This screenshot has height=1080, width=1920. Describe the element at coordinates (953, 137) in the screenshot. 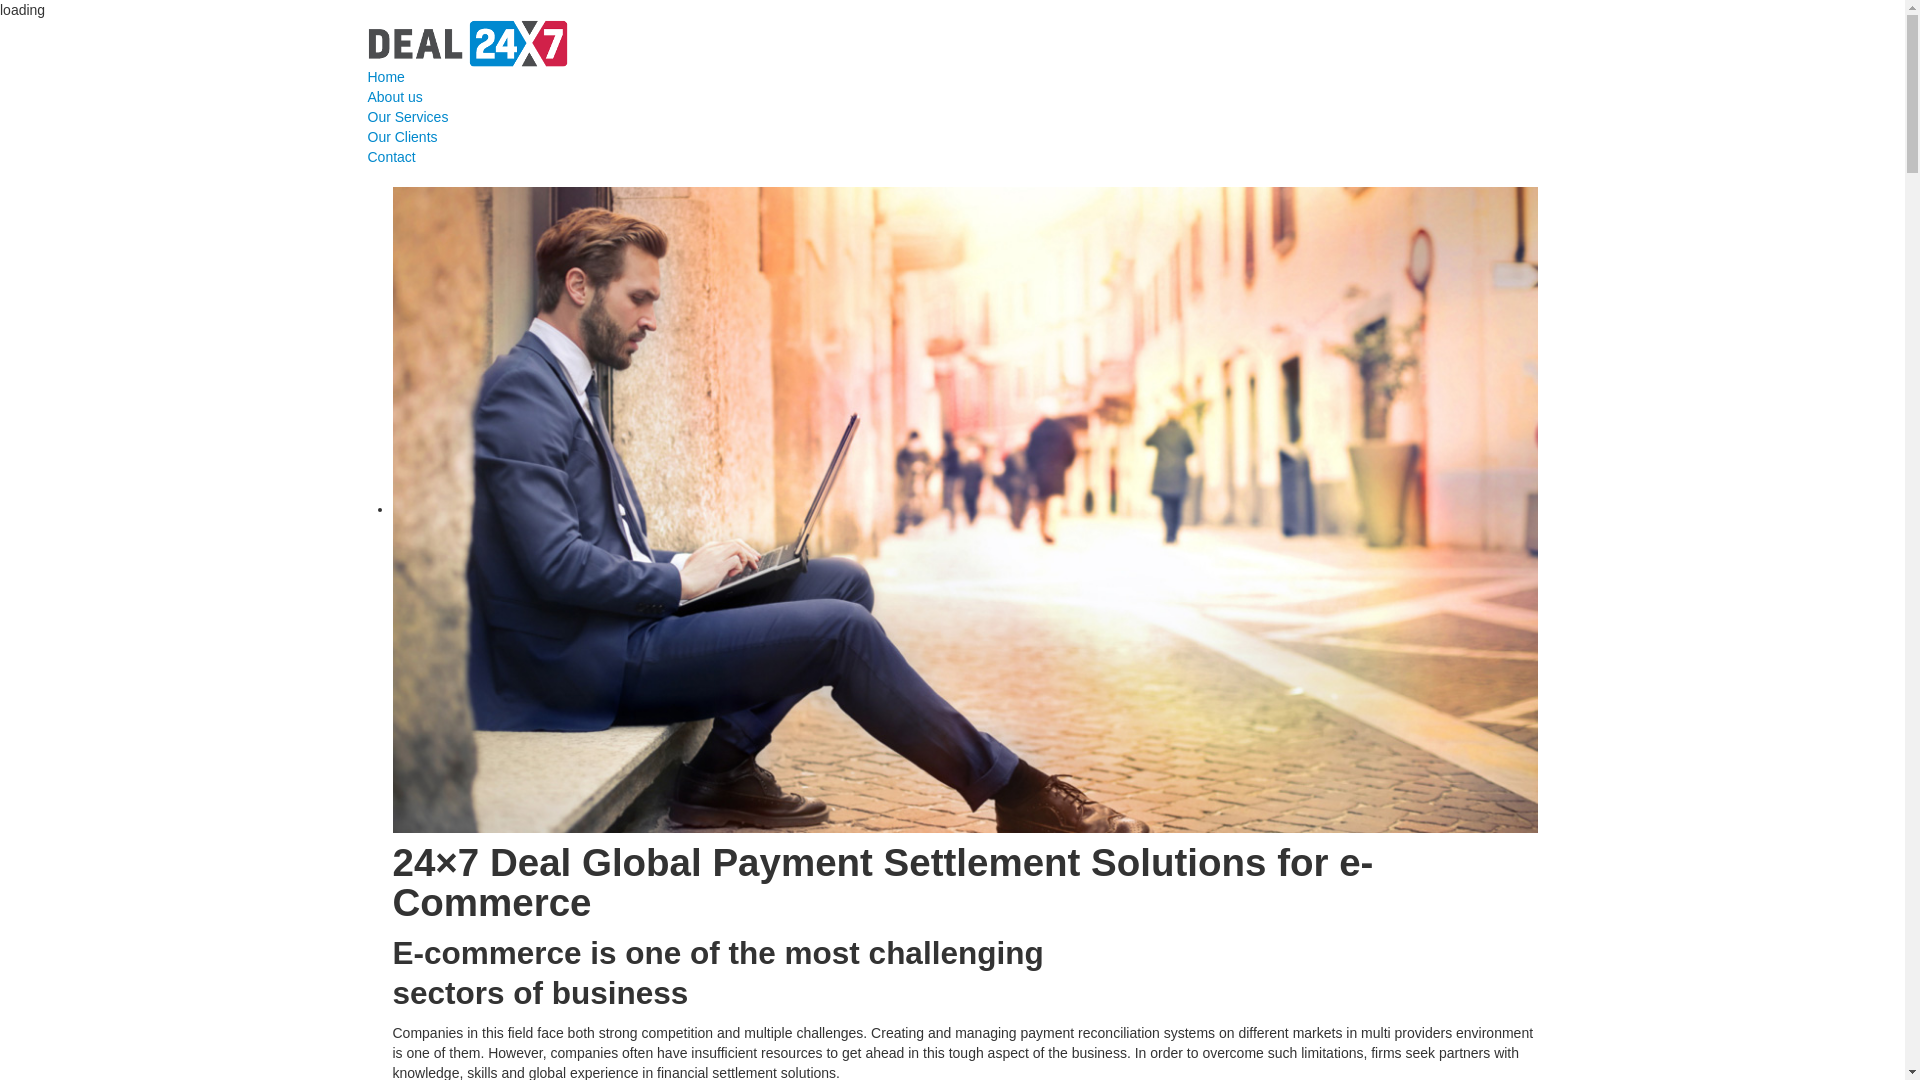

I see `Our Clients` at that location.